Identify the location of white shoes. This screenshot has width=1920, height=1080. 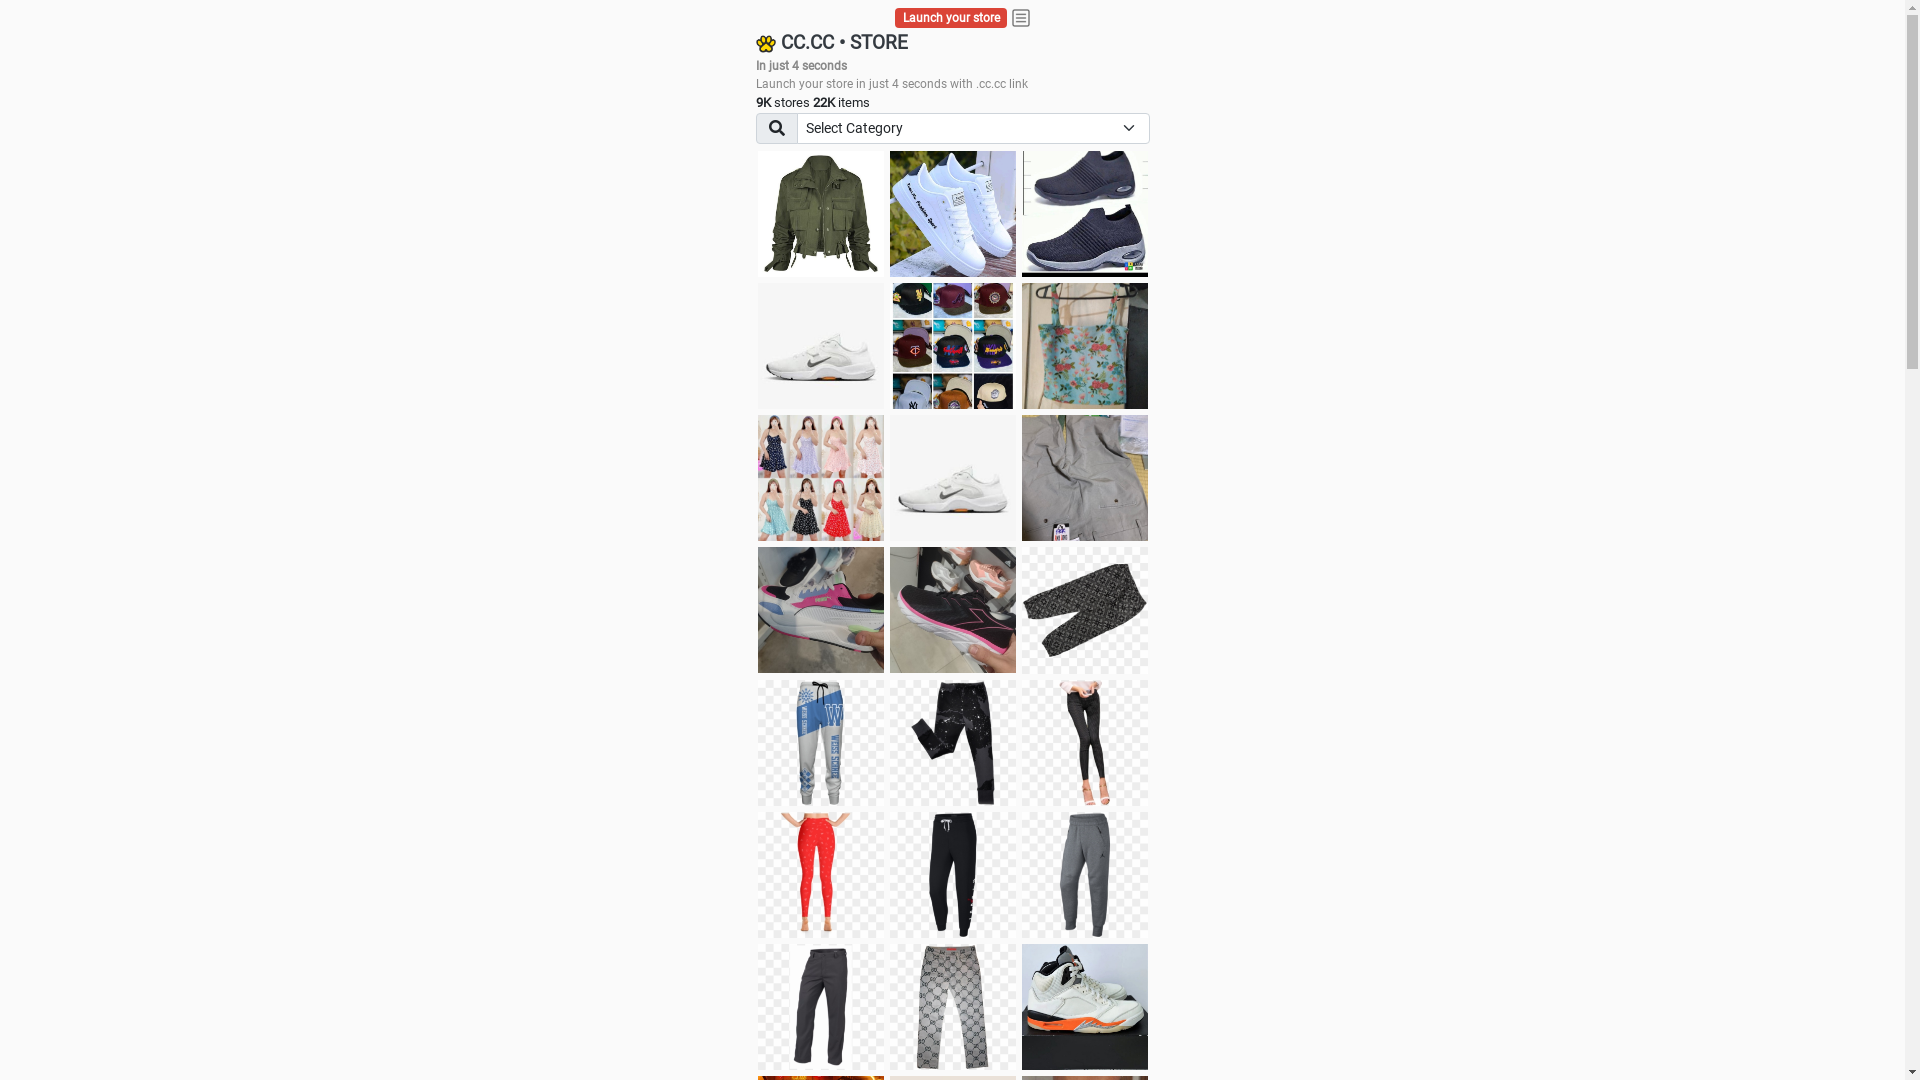
(953, 214).